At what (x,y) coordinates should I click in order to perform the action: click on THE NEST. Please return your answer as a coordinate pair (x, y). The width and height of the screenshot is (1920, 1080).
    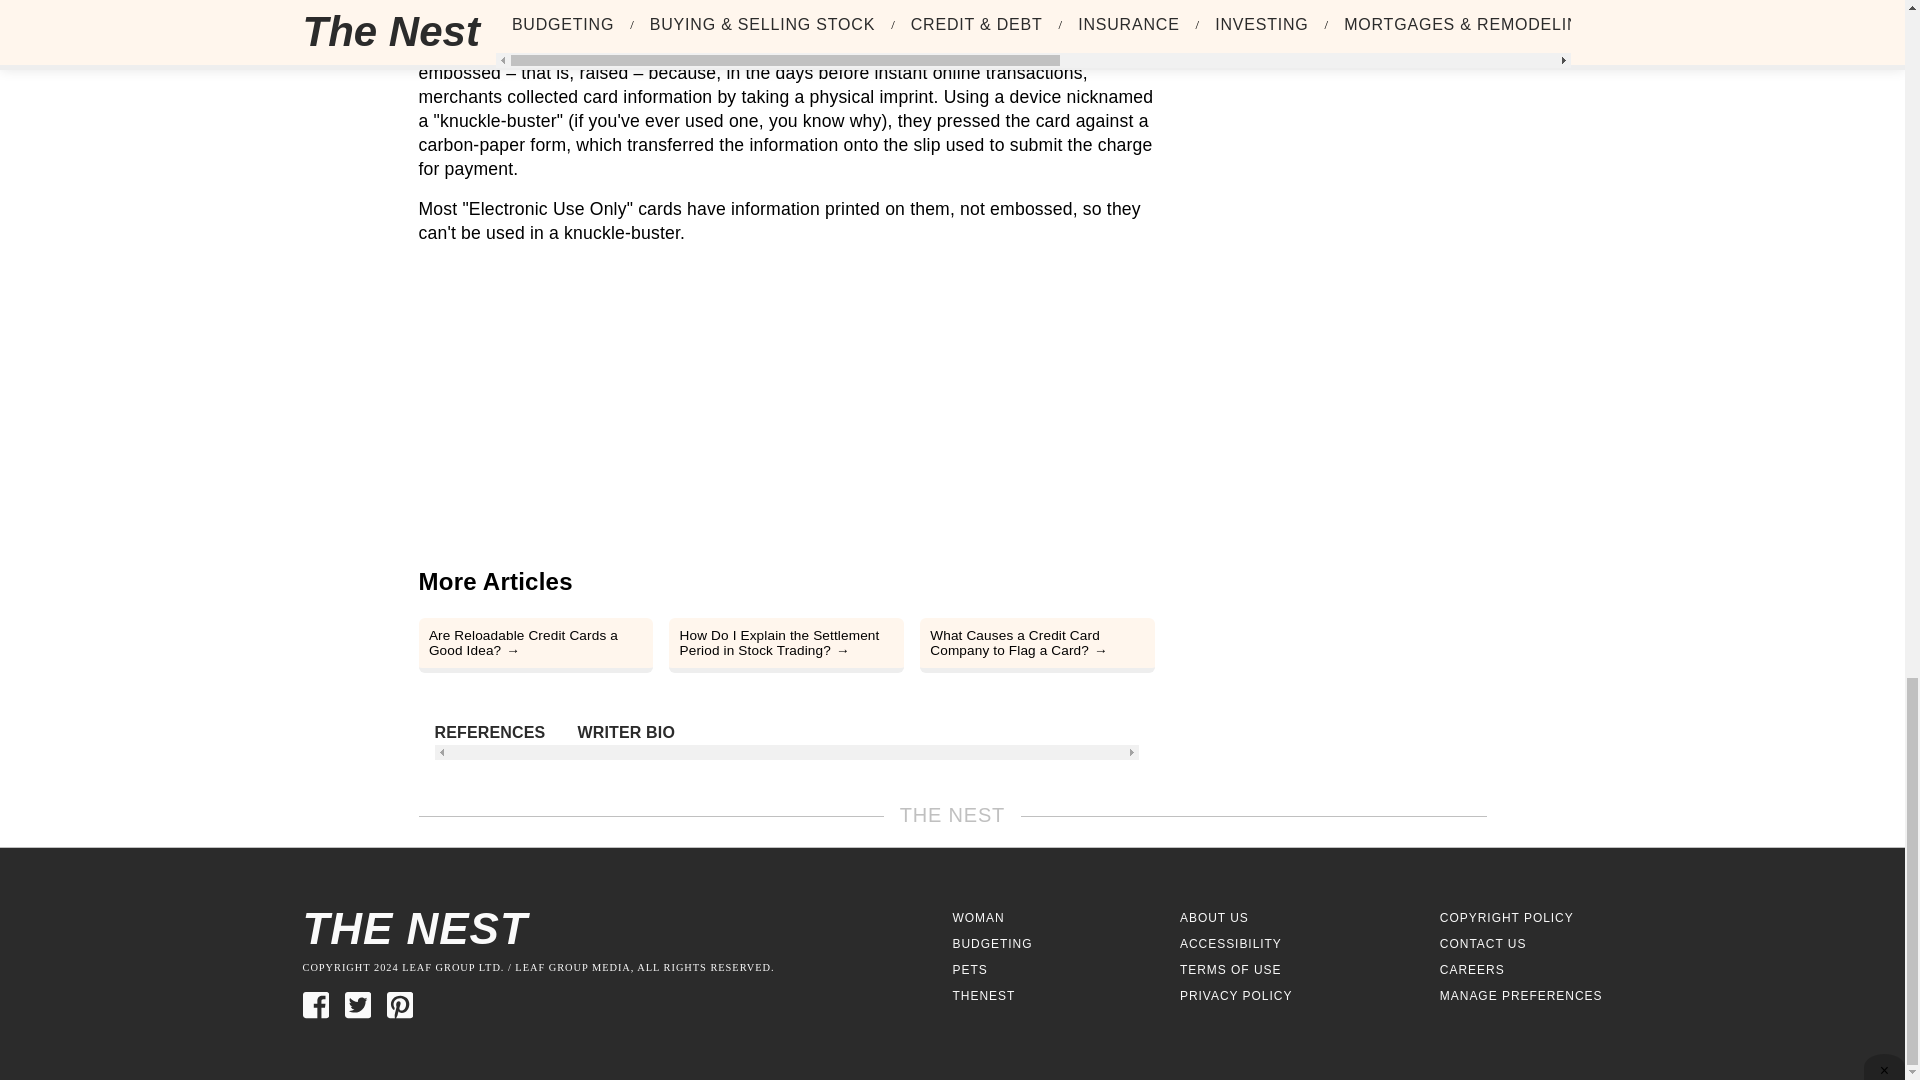
    Looking at the image, I should click on (626, 928).